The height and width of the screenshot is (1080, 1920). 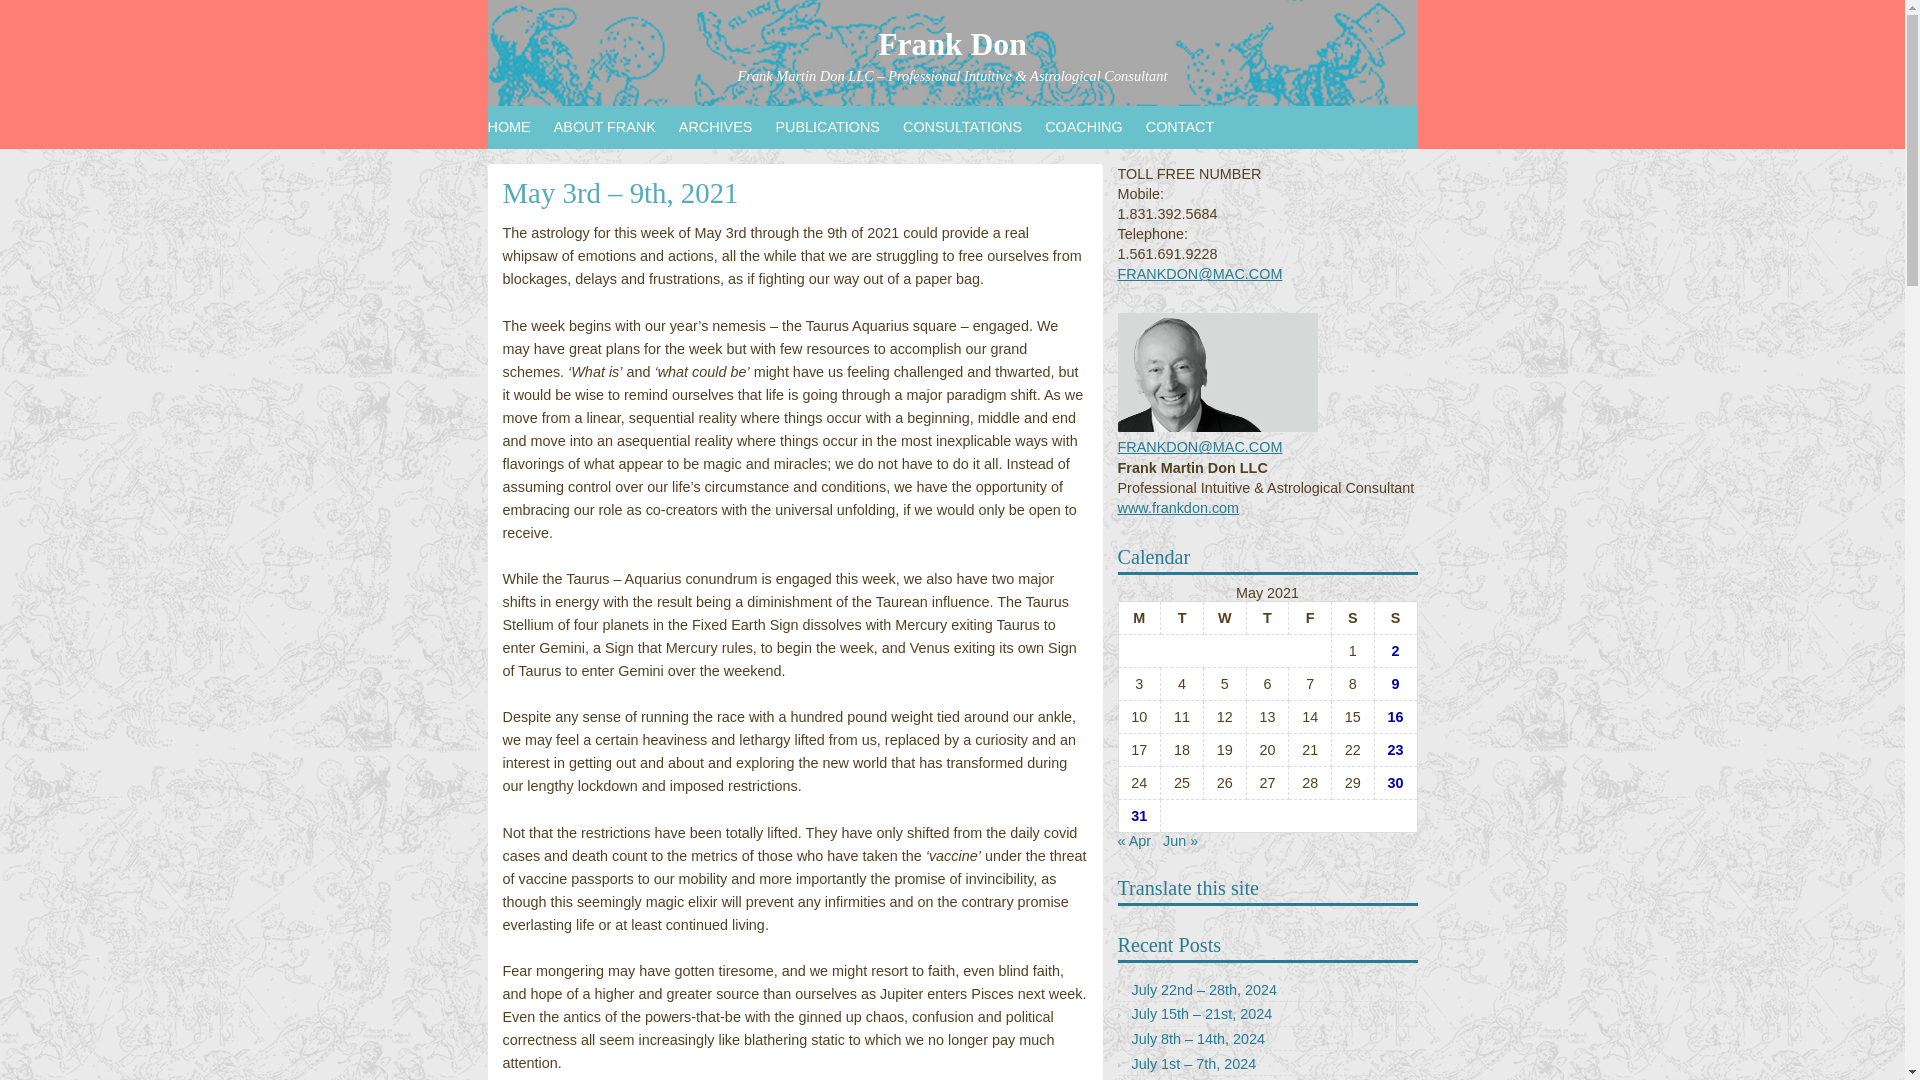 What do you see at coordinates (838, 126) in the screenshot?
I see `PUBLICATIONS` at bounding box center [838, 126].